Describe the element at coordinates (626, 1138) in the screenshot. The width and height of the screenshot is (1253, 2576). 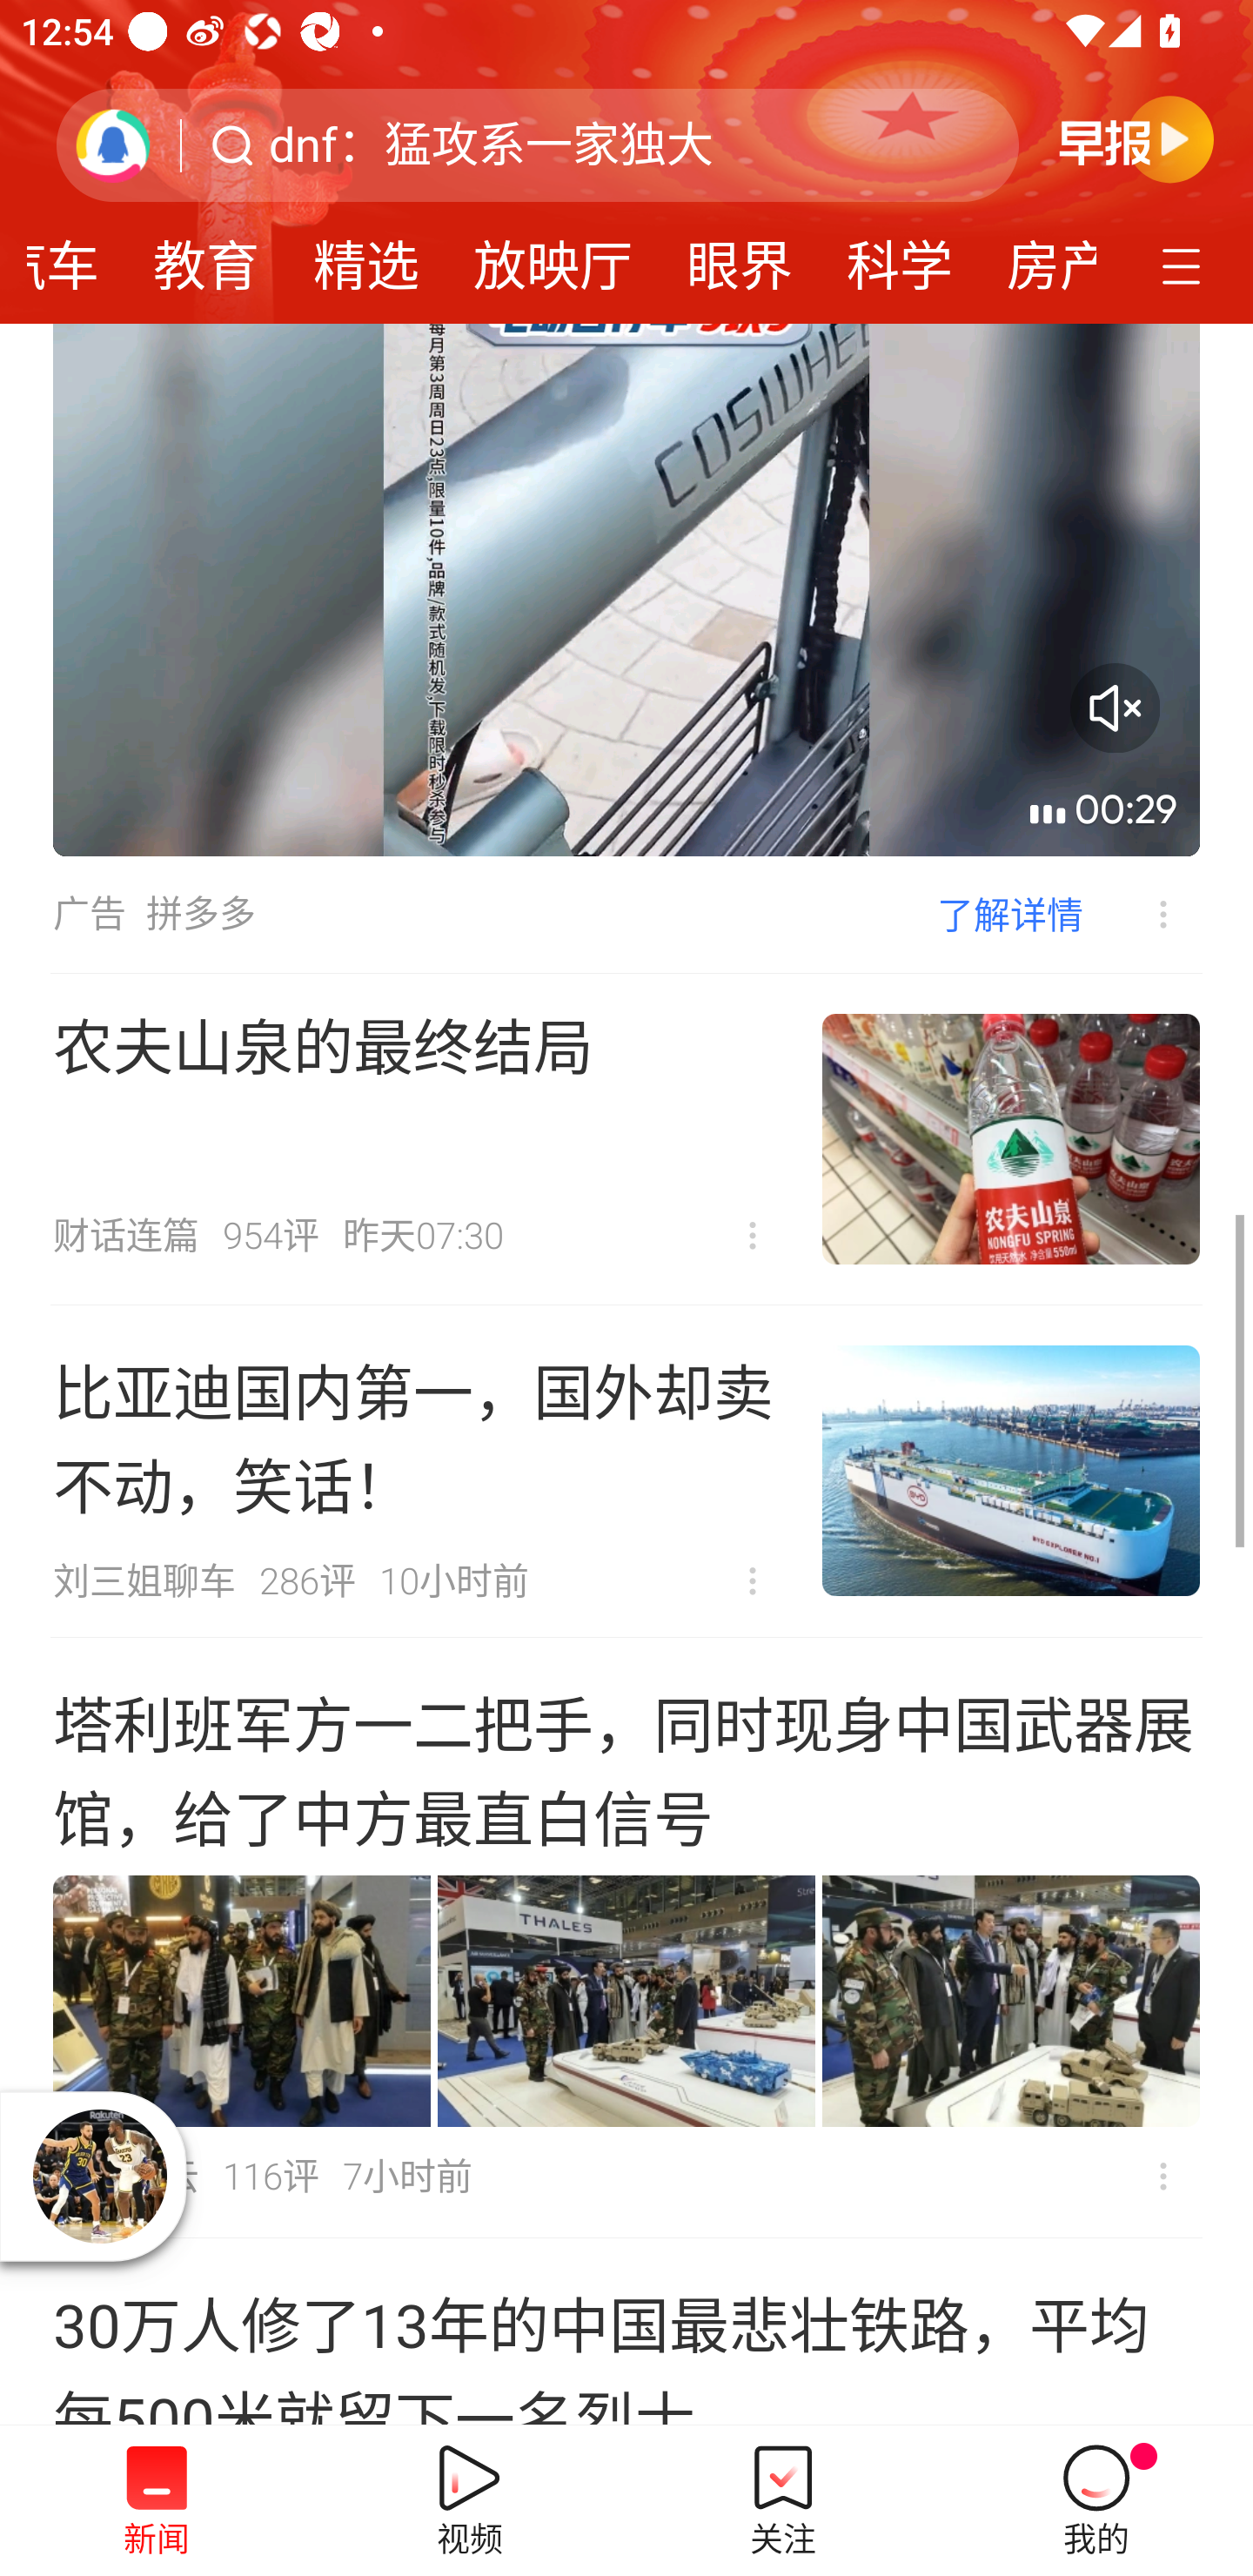
I see `农夫山泉的最终结局 财话连篇 954评 昨天07:30  不感兴趣` at that location.